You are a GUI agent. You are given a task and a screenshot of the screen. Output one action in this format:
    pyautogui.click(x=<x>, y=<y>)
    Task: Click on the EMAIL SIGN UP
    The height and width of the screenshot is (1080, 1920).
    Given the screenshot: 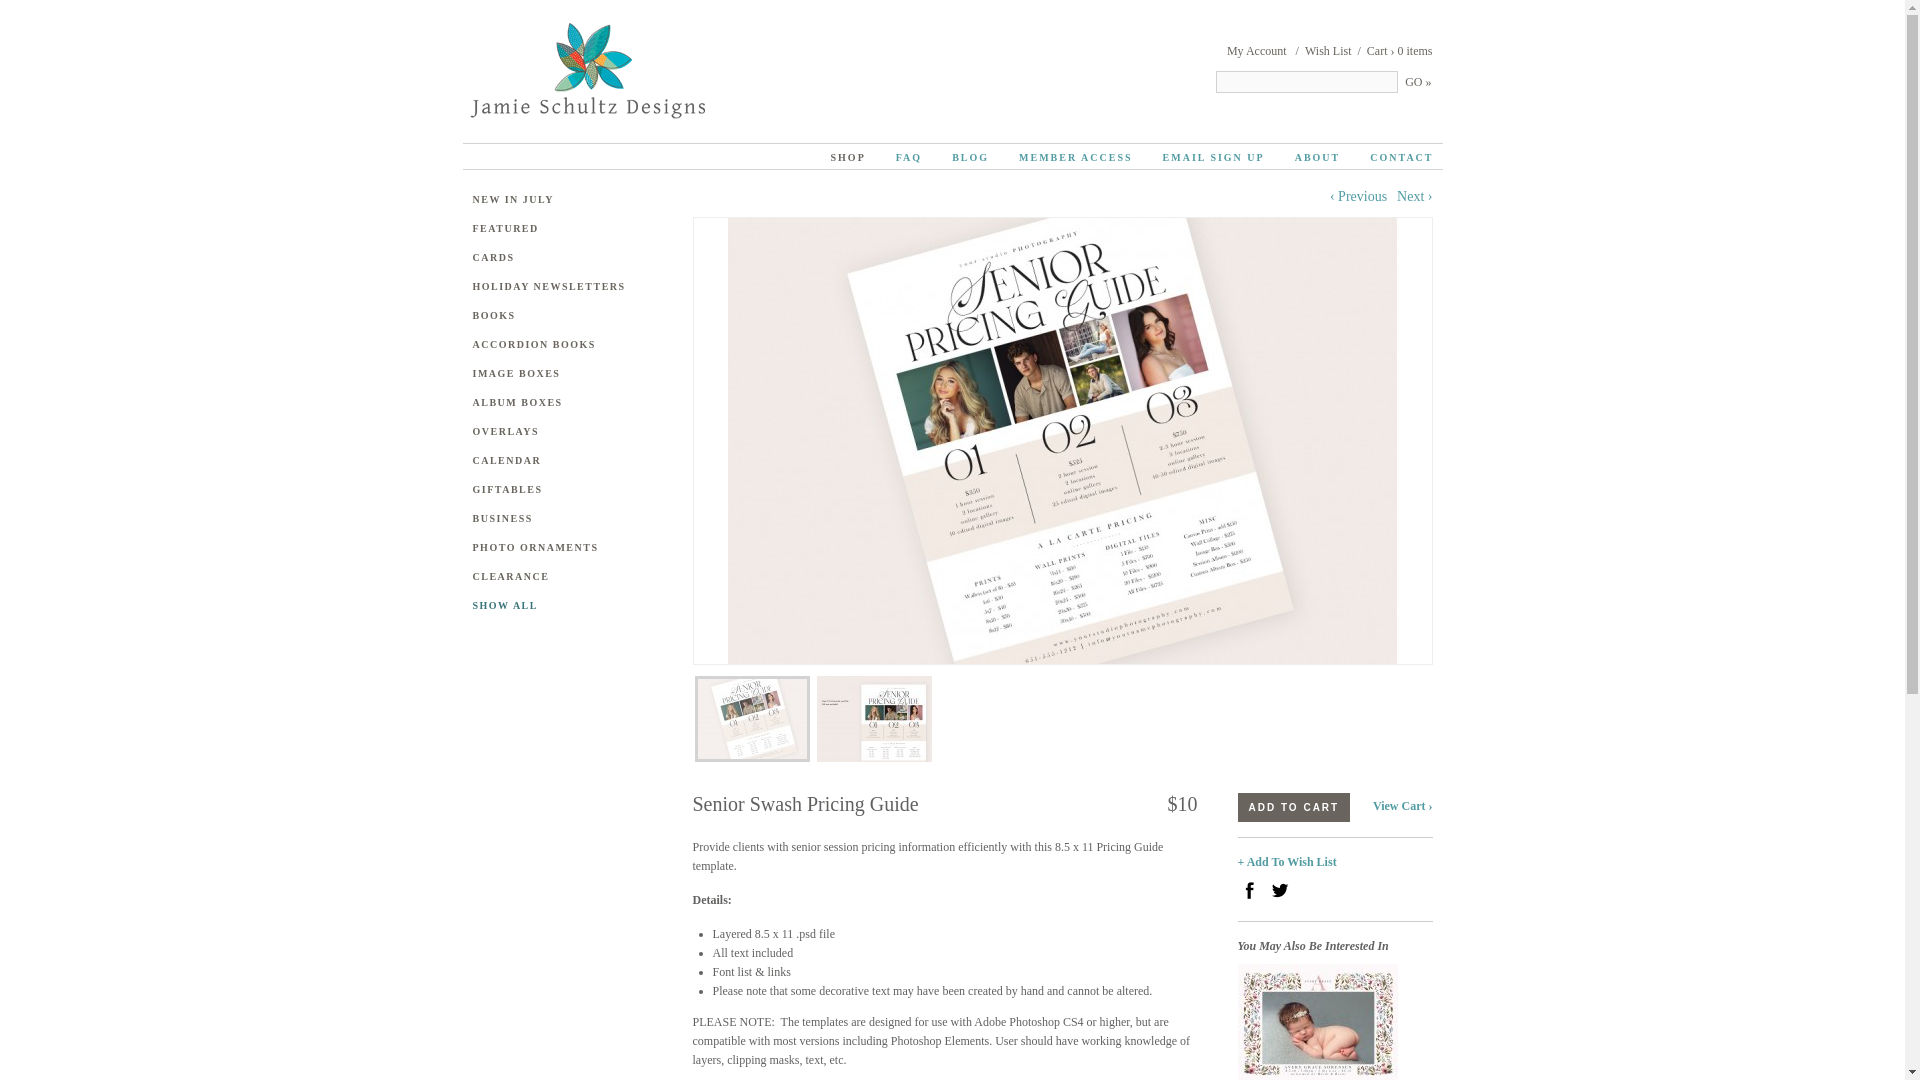 What is the action you would take?
    pyautogui.click(x=1214, y=156)
    